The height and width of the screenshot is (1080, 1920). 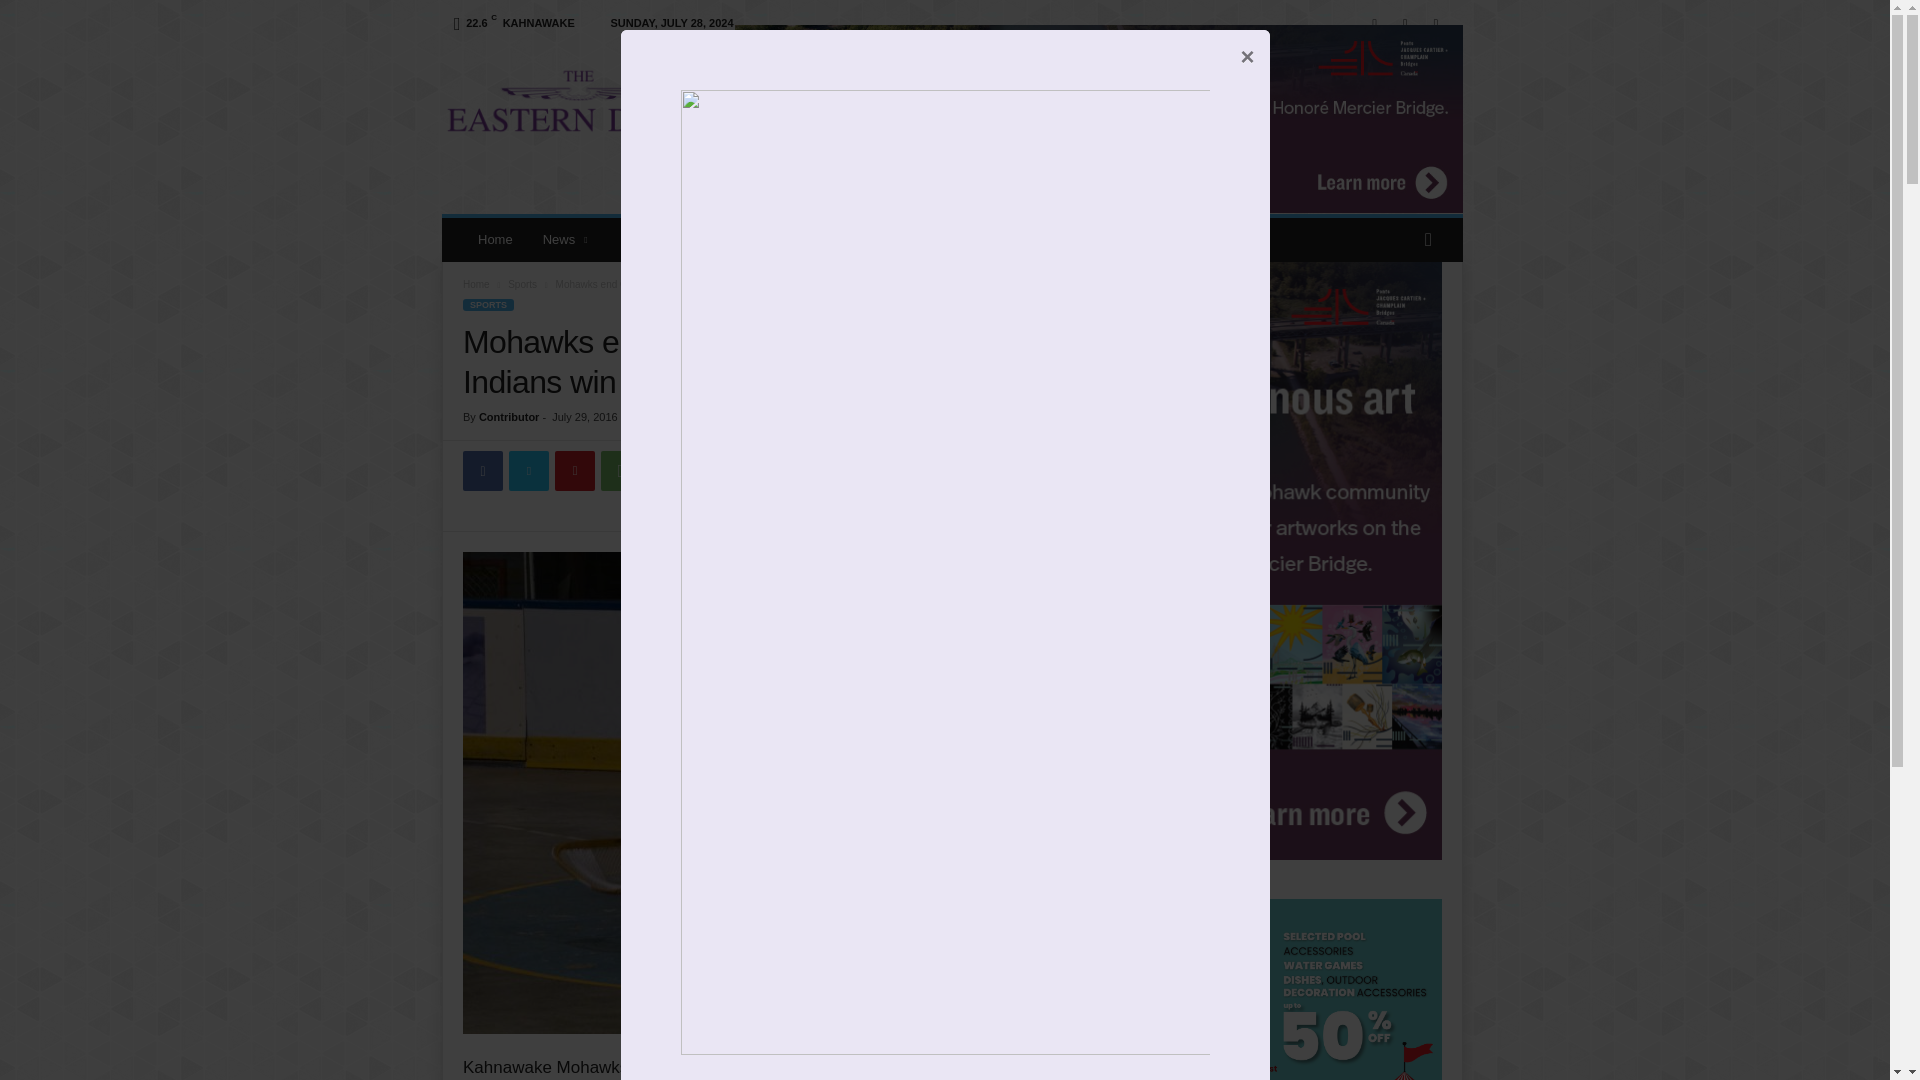 I want to click on Sports, so click(x=522, y=284).